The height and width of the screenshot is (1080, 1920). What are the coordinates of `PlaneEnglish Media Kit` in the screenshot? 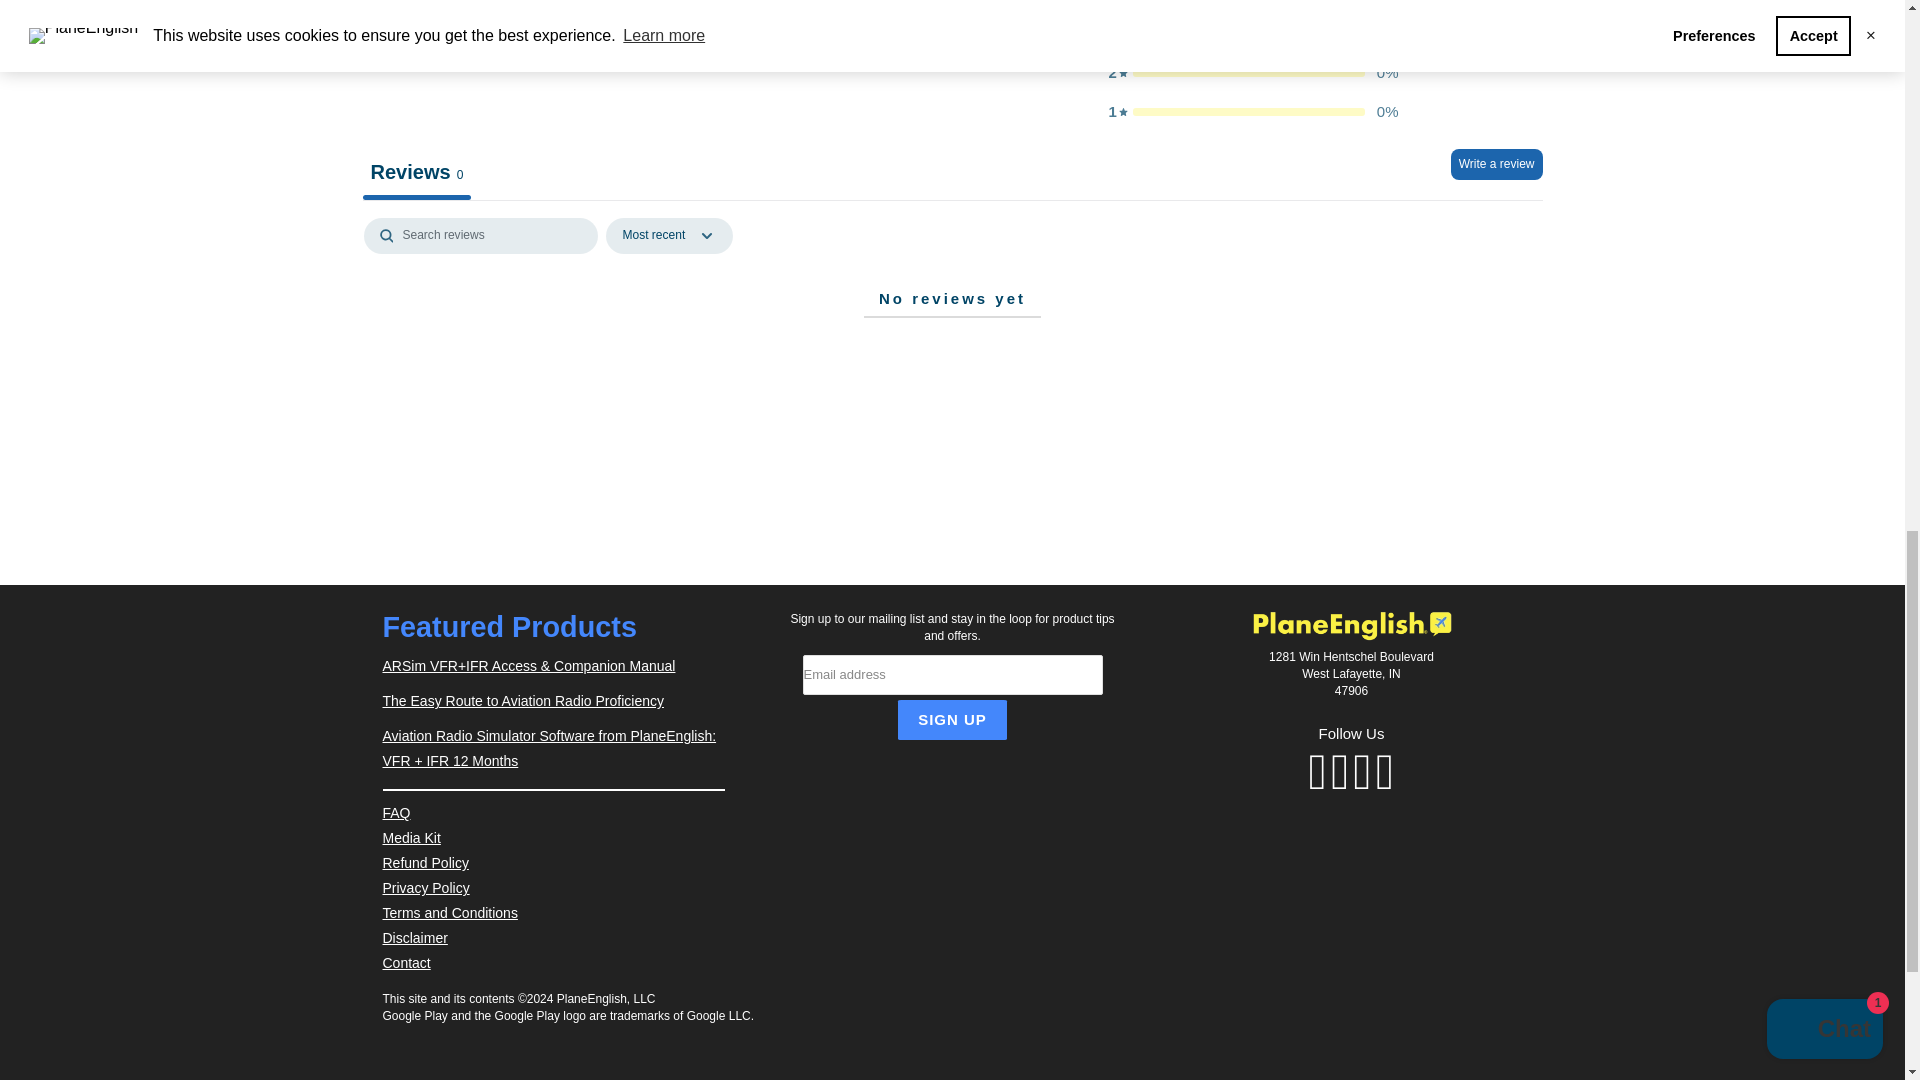 It's located at (410, 838).